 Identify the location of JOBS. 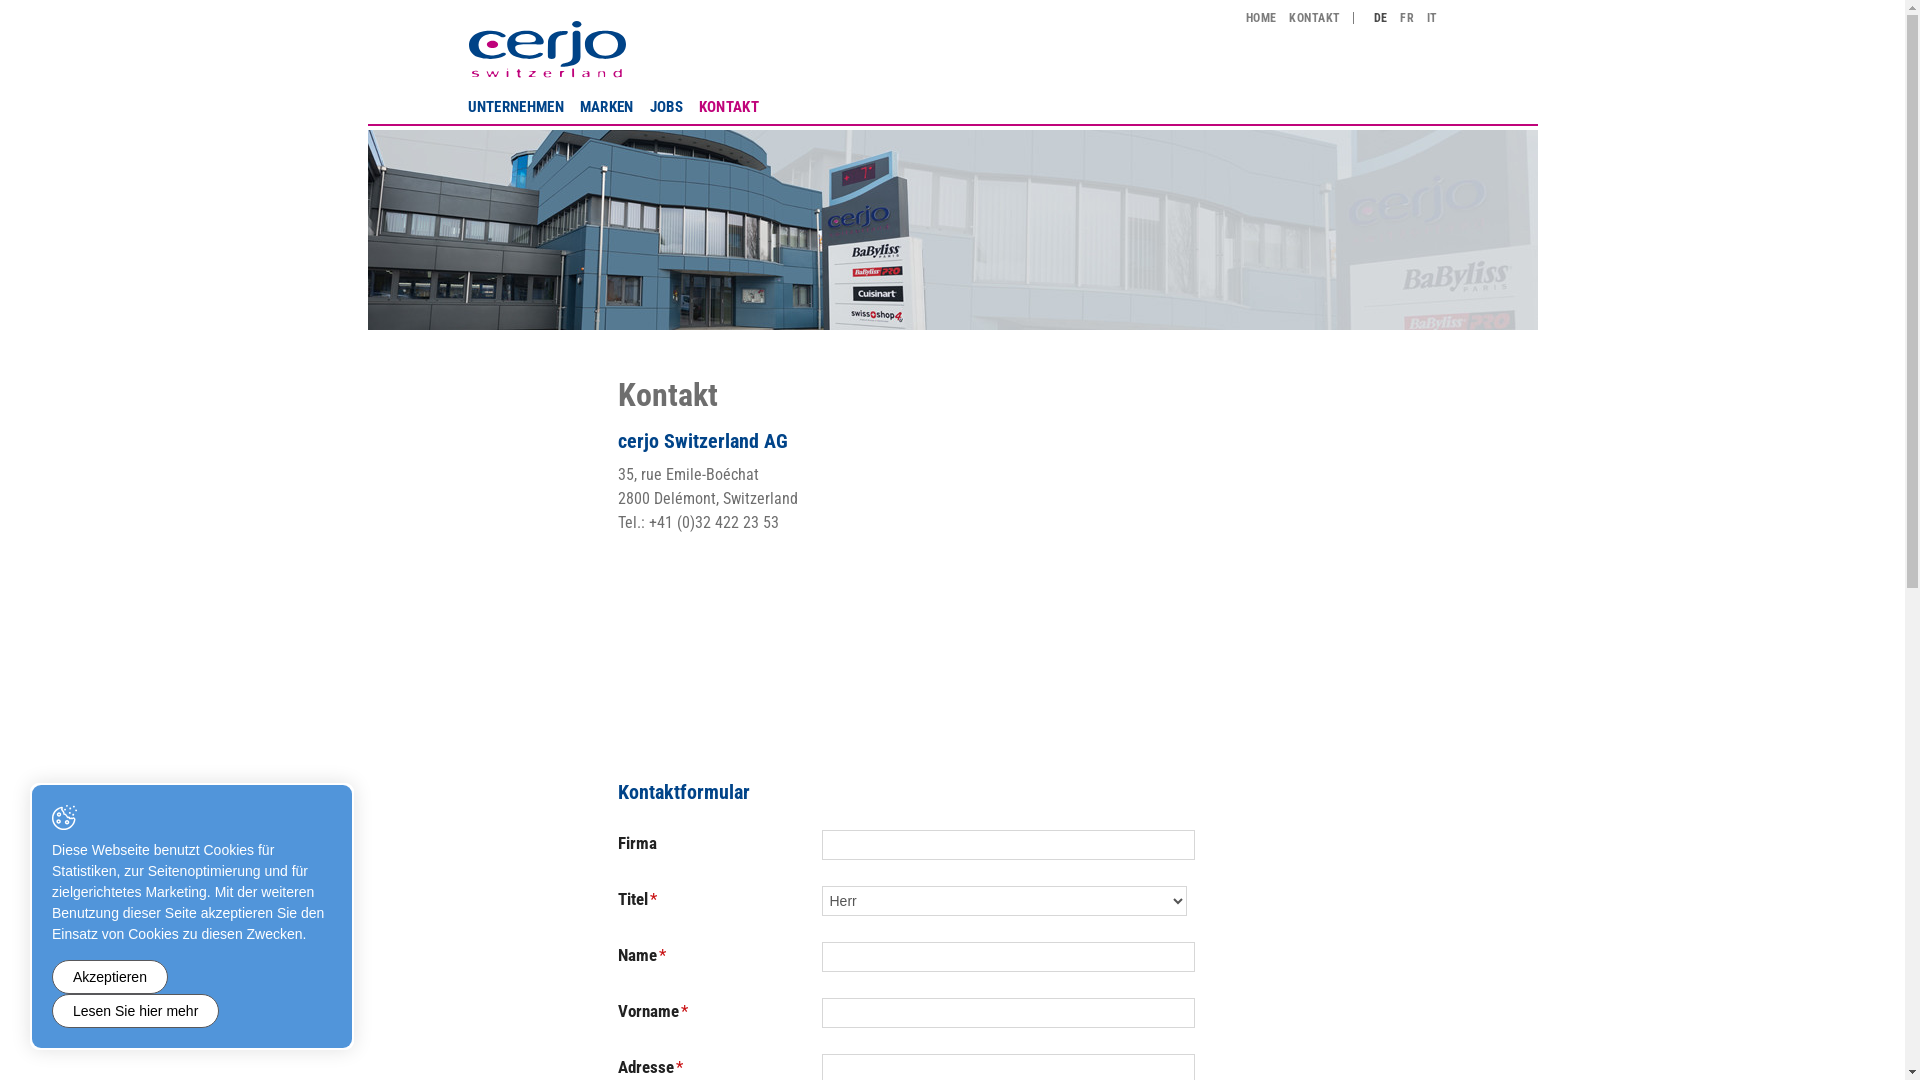
(666, 106).